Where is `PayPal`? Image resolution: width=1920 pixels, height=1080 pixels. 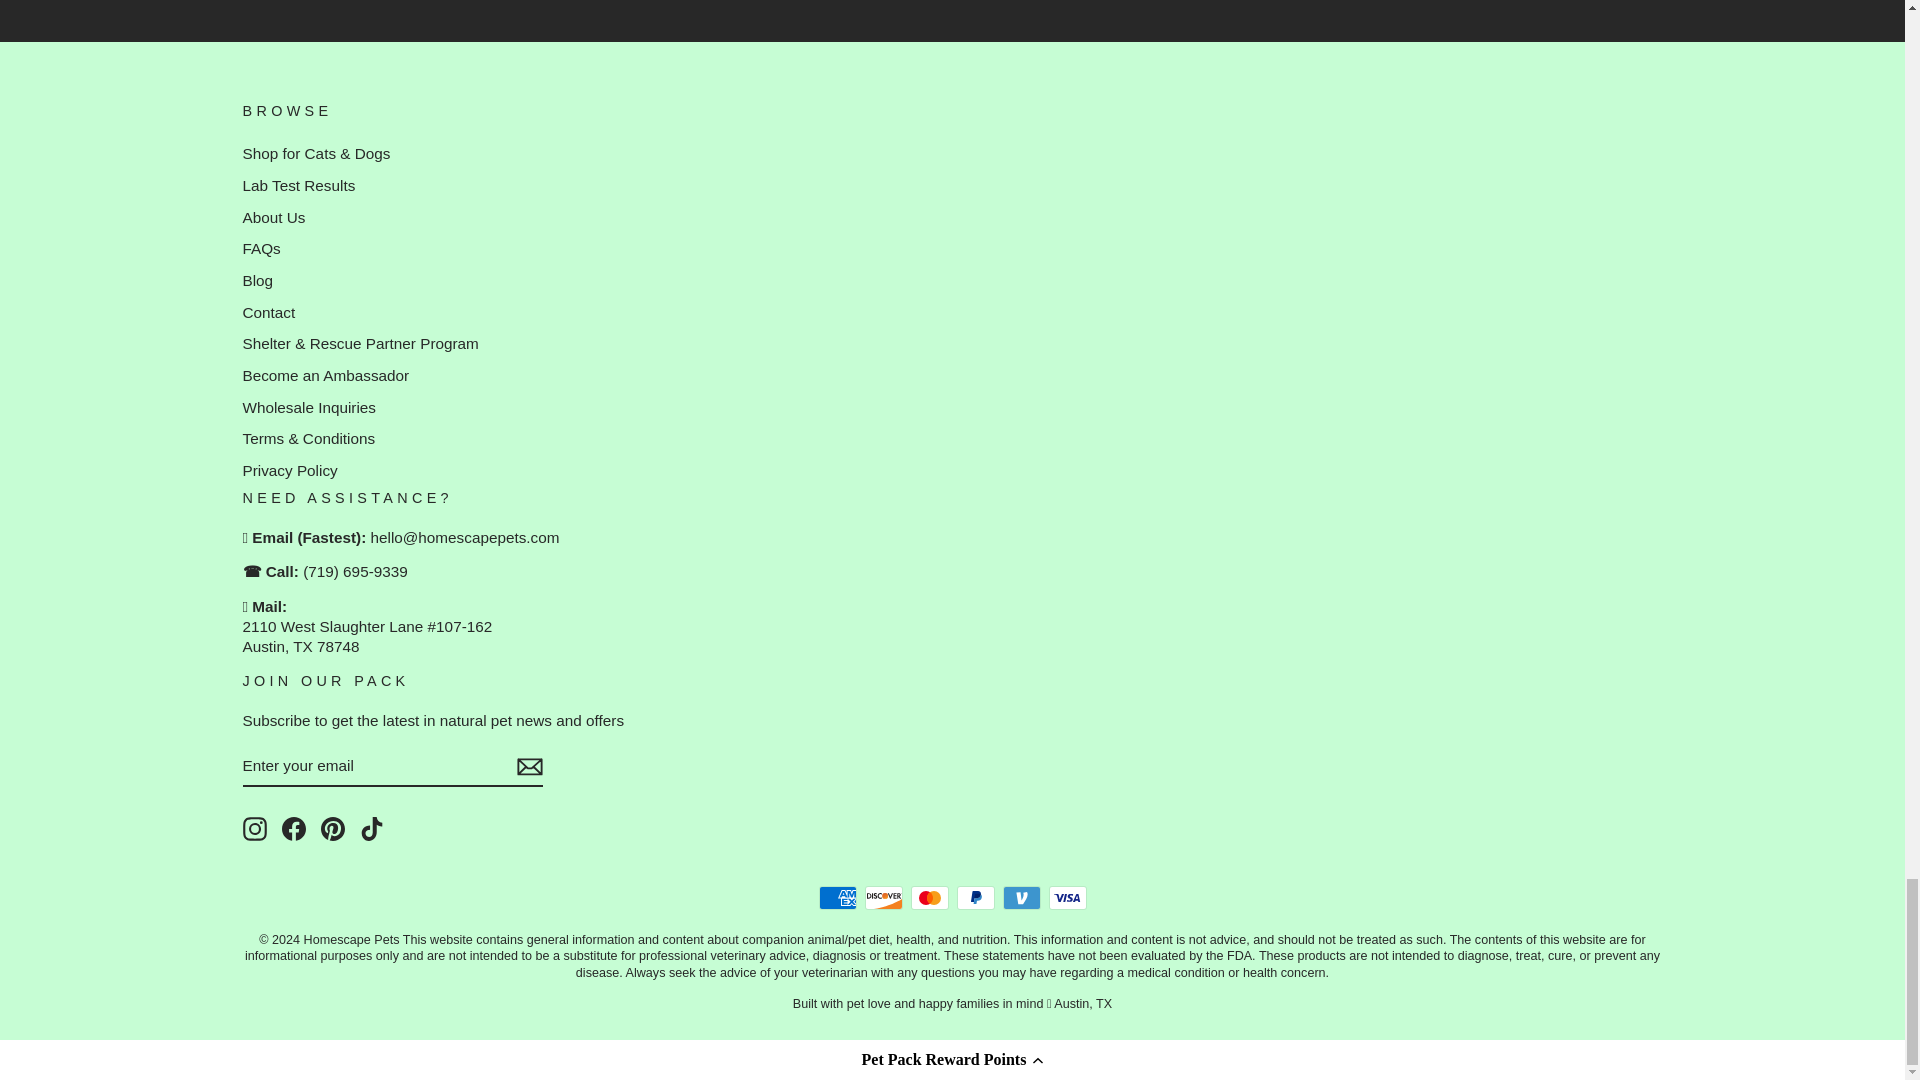 PayPal is located at coordinates (975, 898).